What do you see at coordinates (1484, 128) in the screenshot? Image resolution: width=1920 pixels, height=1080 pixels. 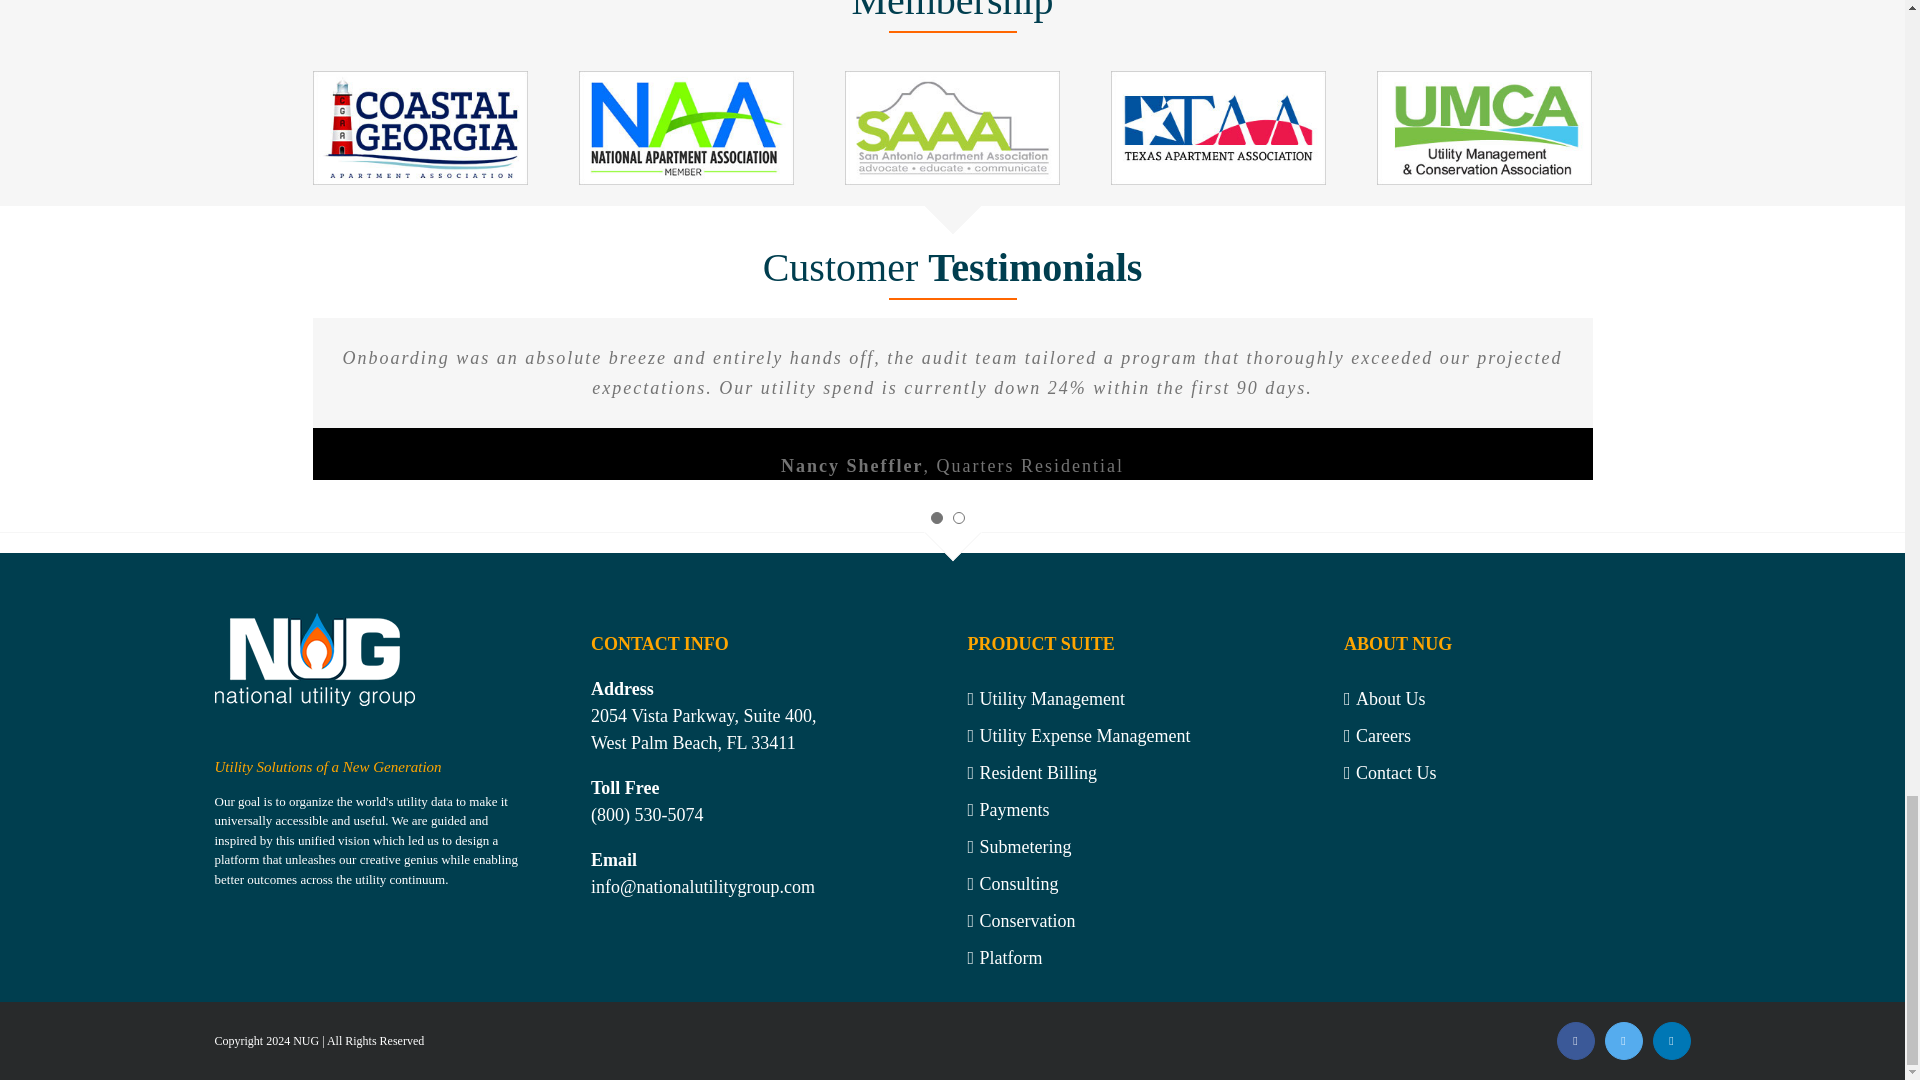 I see `umca-logo-opt` at bounding box center [1484, 128].